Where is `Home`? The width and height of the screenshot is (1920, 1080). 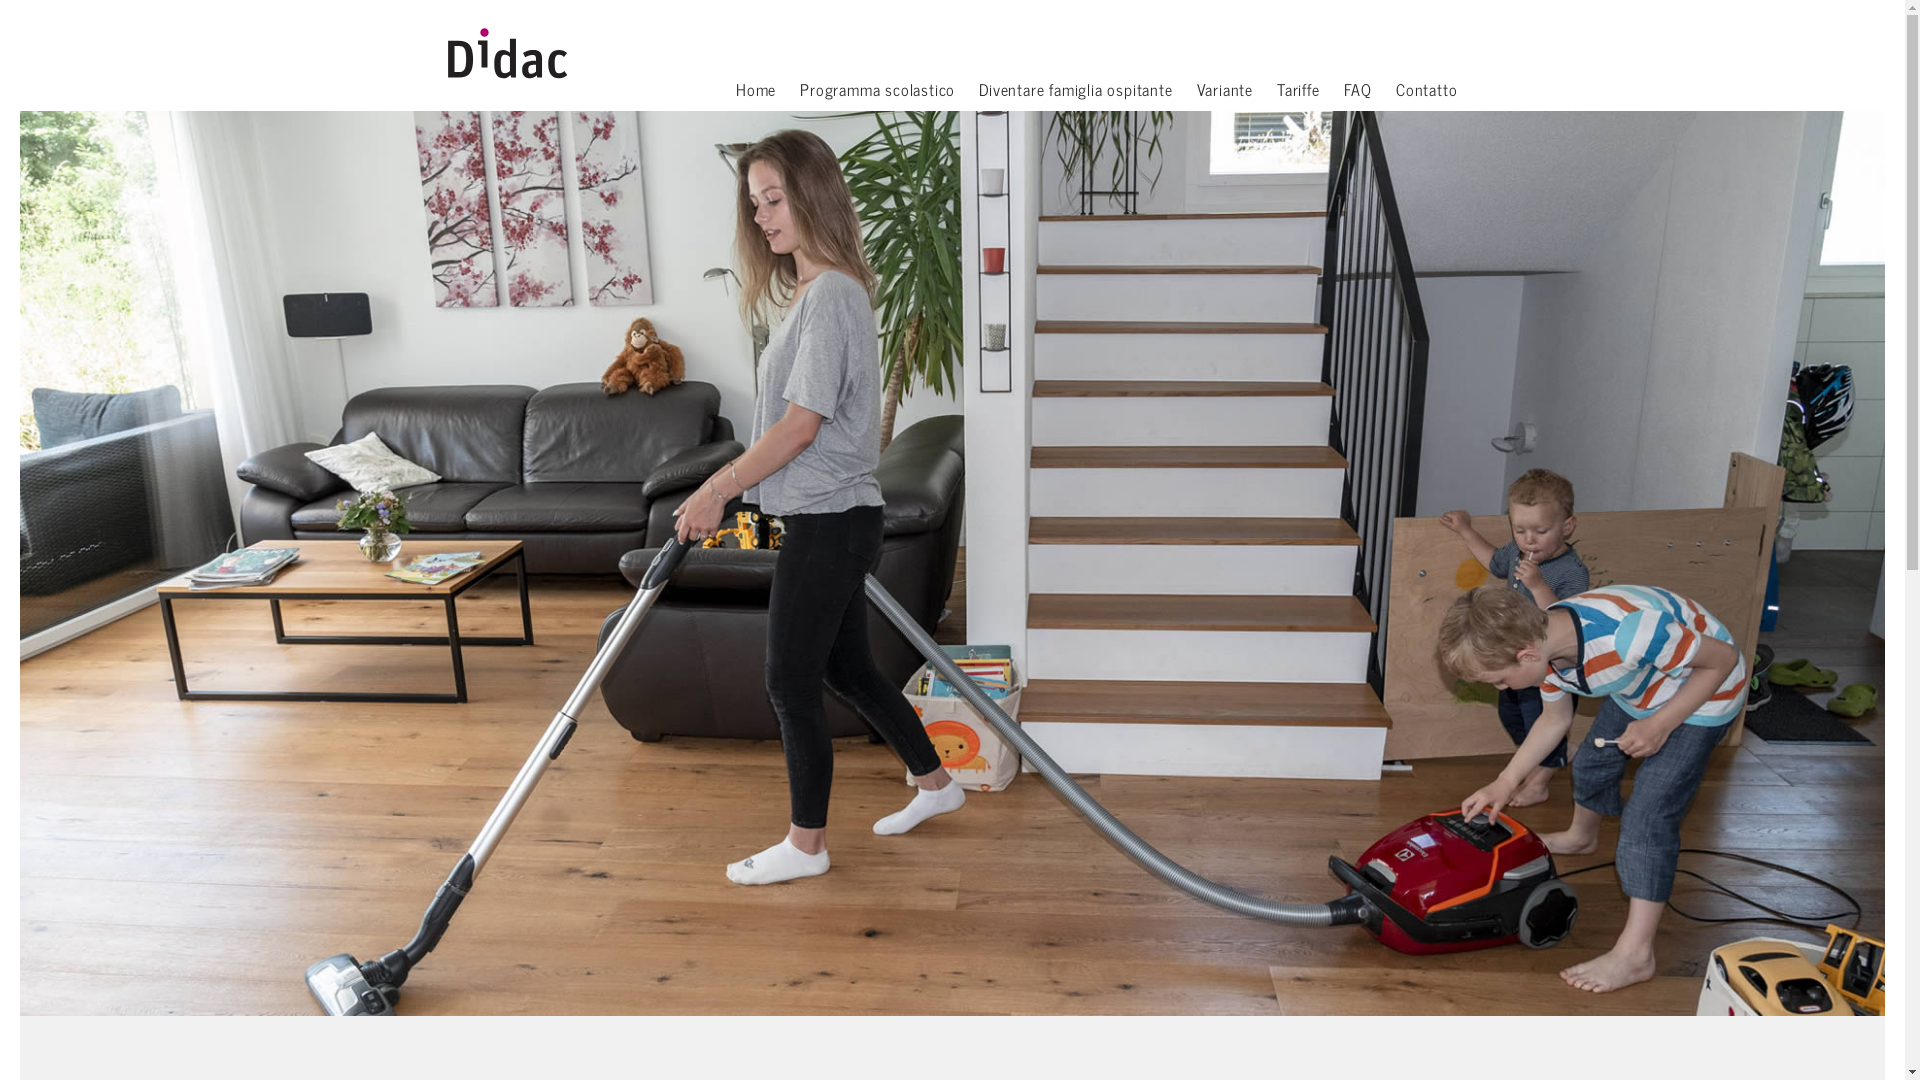 Home is located at coordinates (756, 92).